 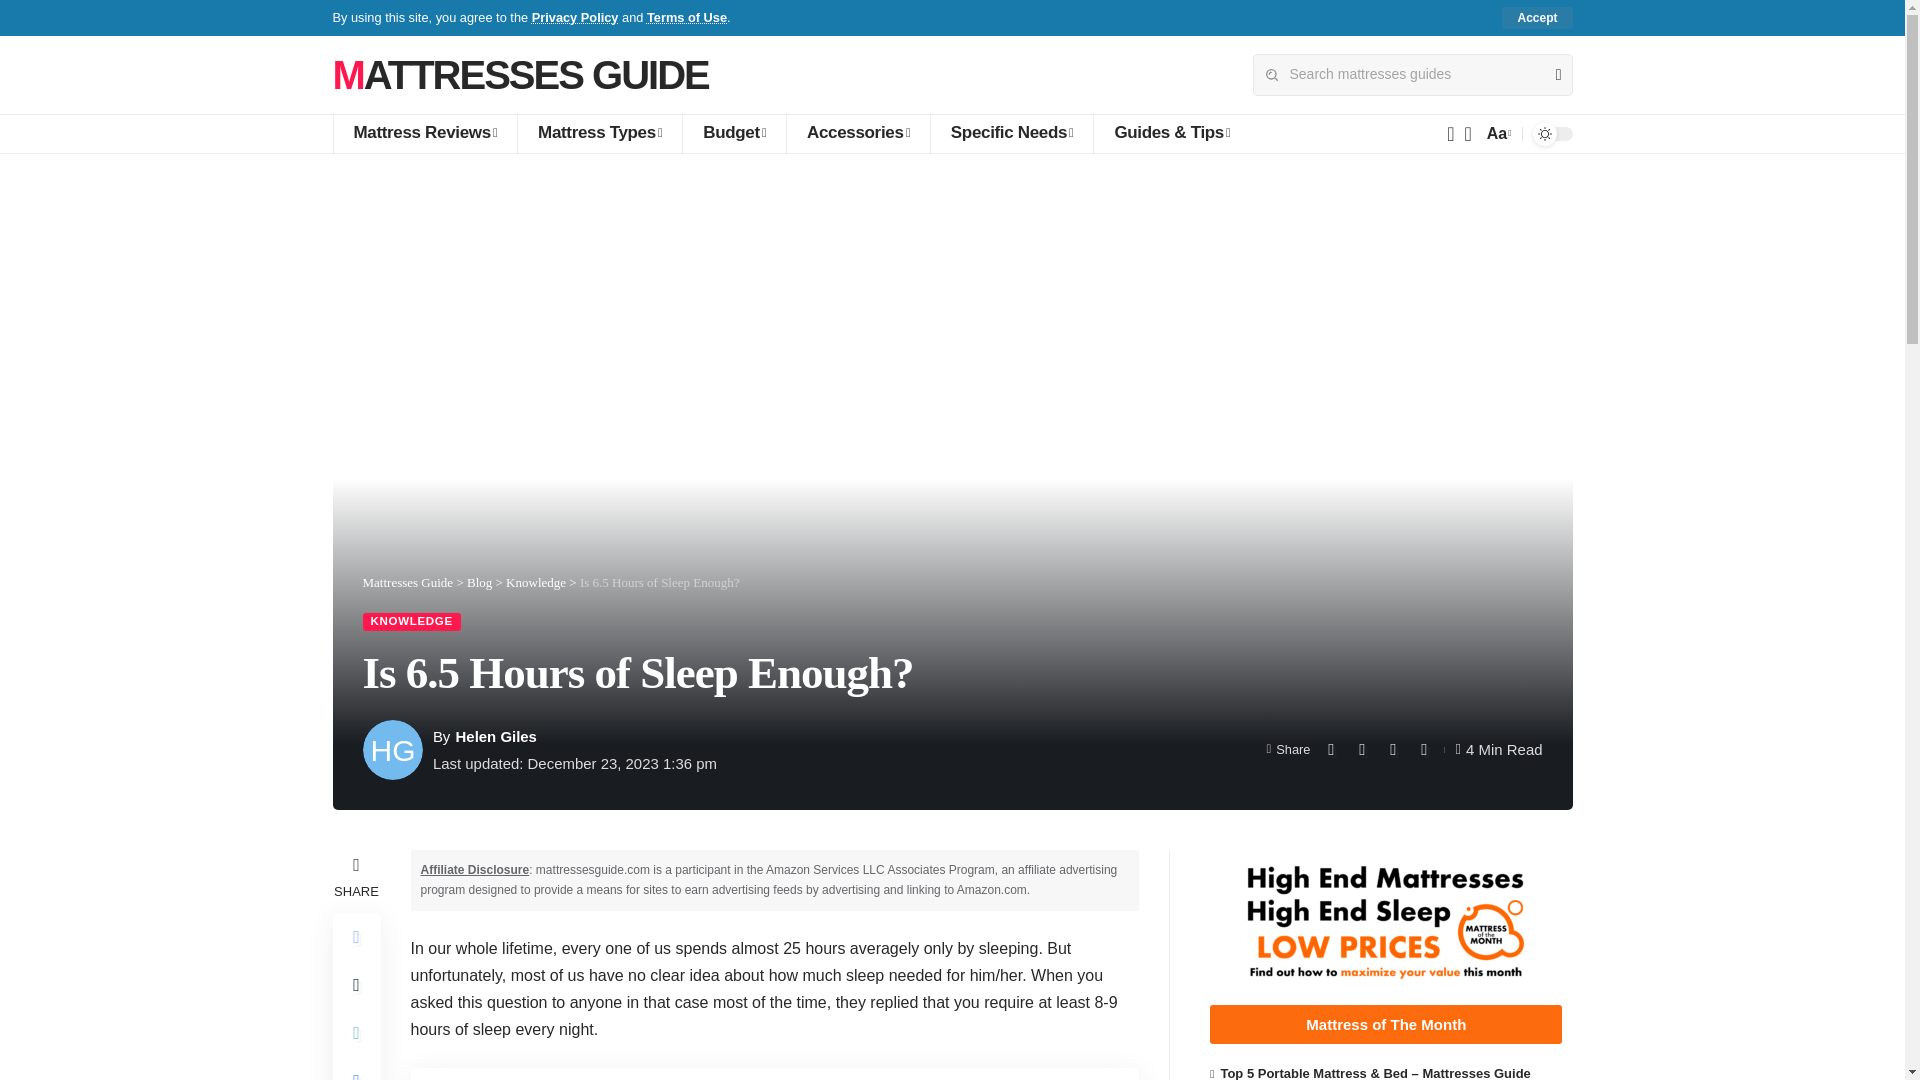 I want to click on Mattress Reviews, so click(x=424, y=134).